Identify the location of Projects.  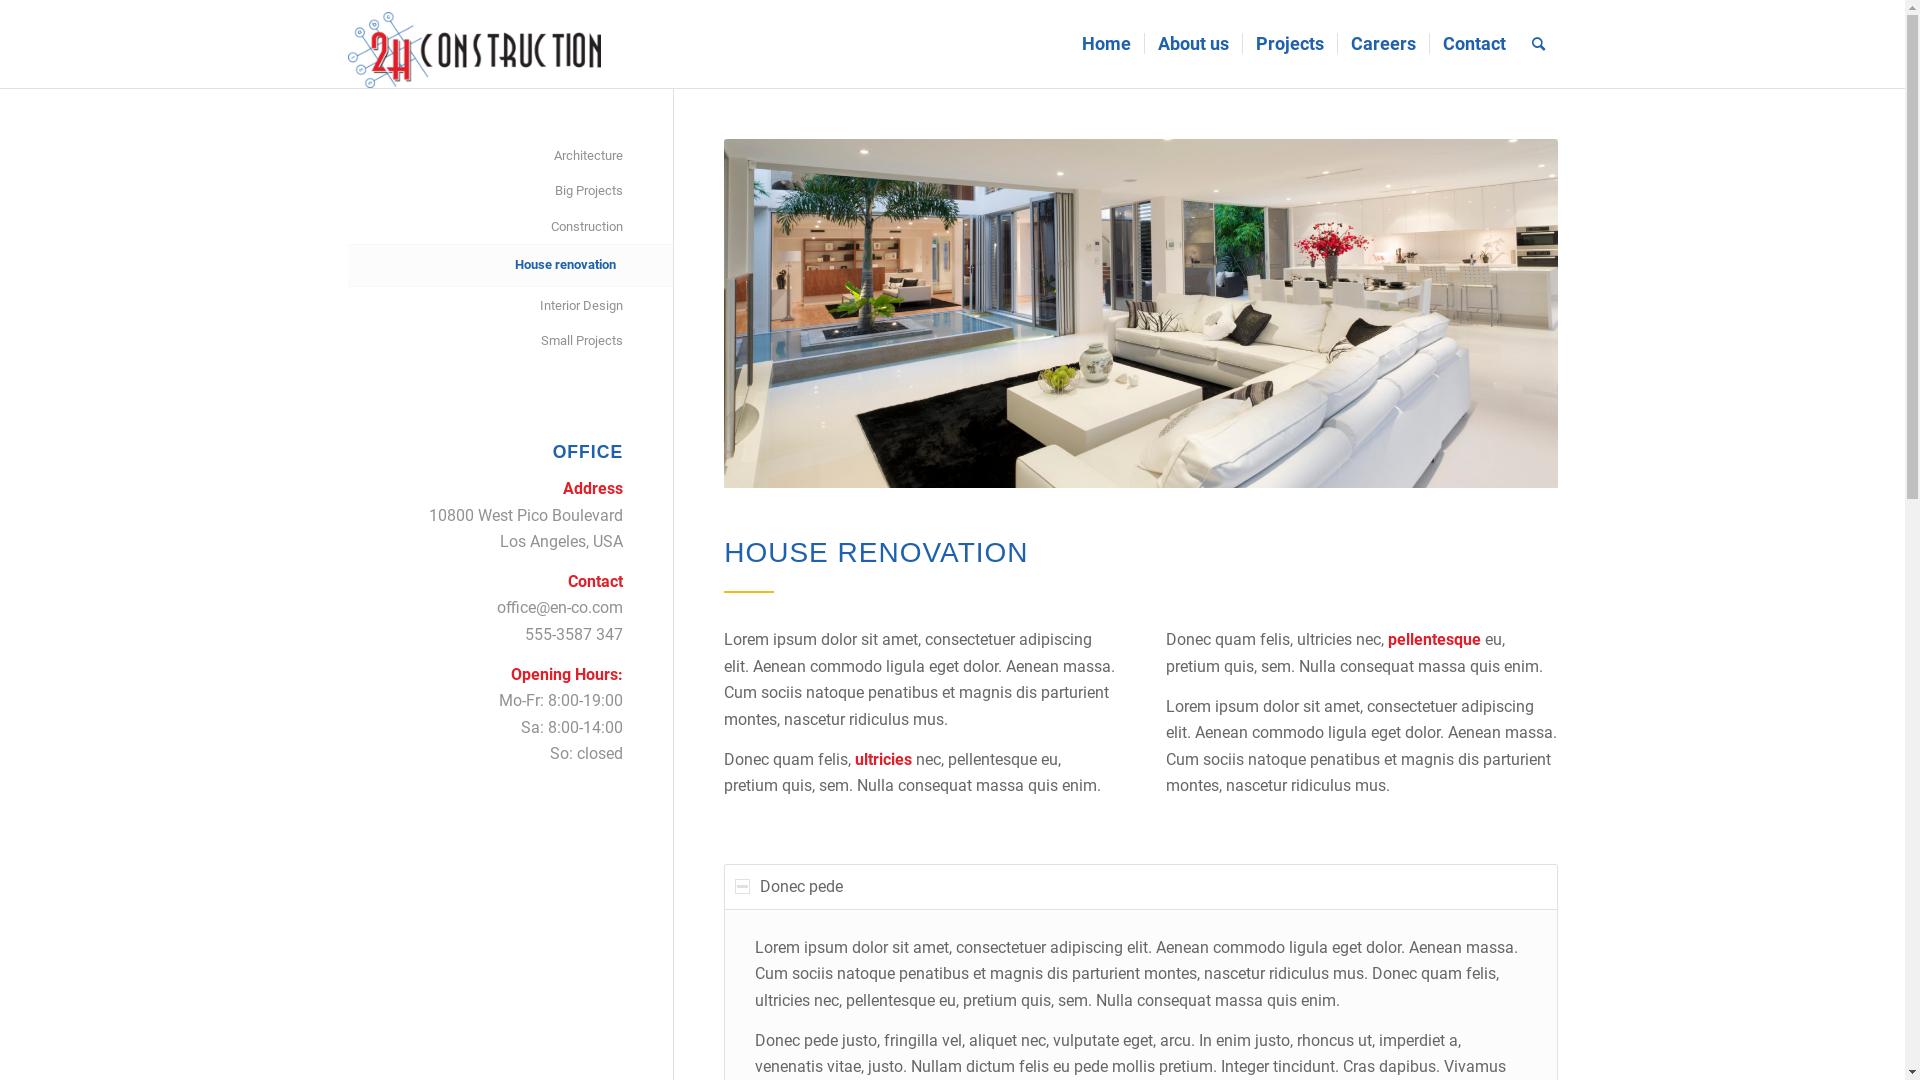
(1290, 44).